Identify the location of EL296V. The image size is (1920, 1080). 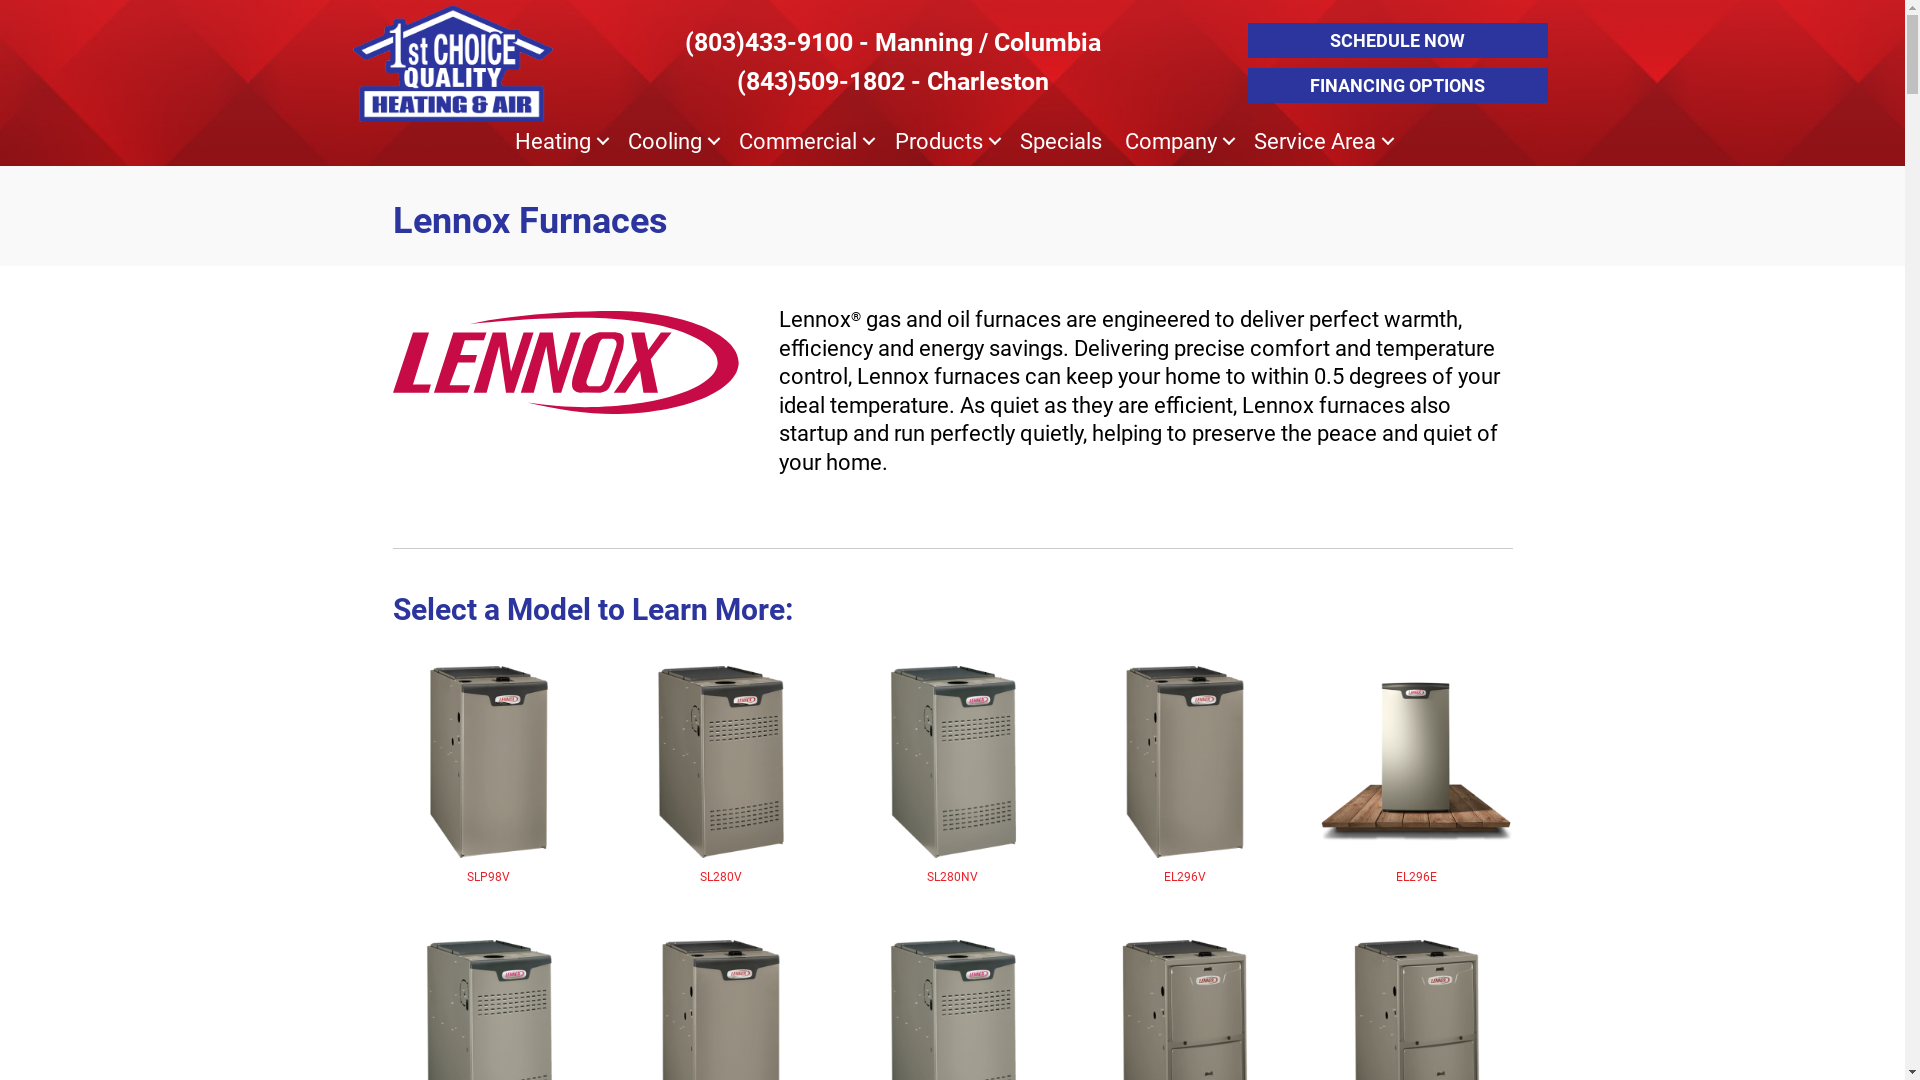
(1184, 776).